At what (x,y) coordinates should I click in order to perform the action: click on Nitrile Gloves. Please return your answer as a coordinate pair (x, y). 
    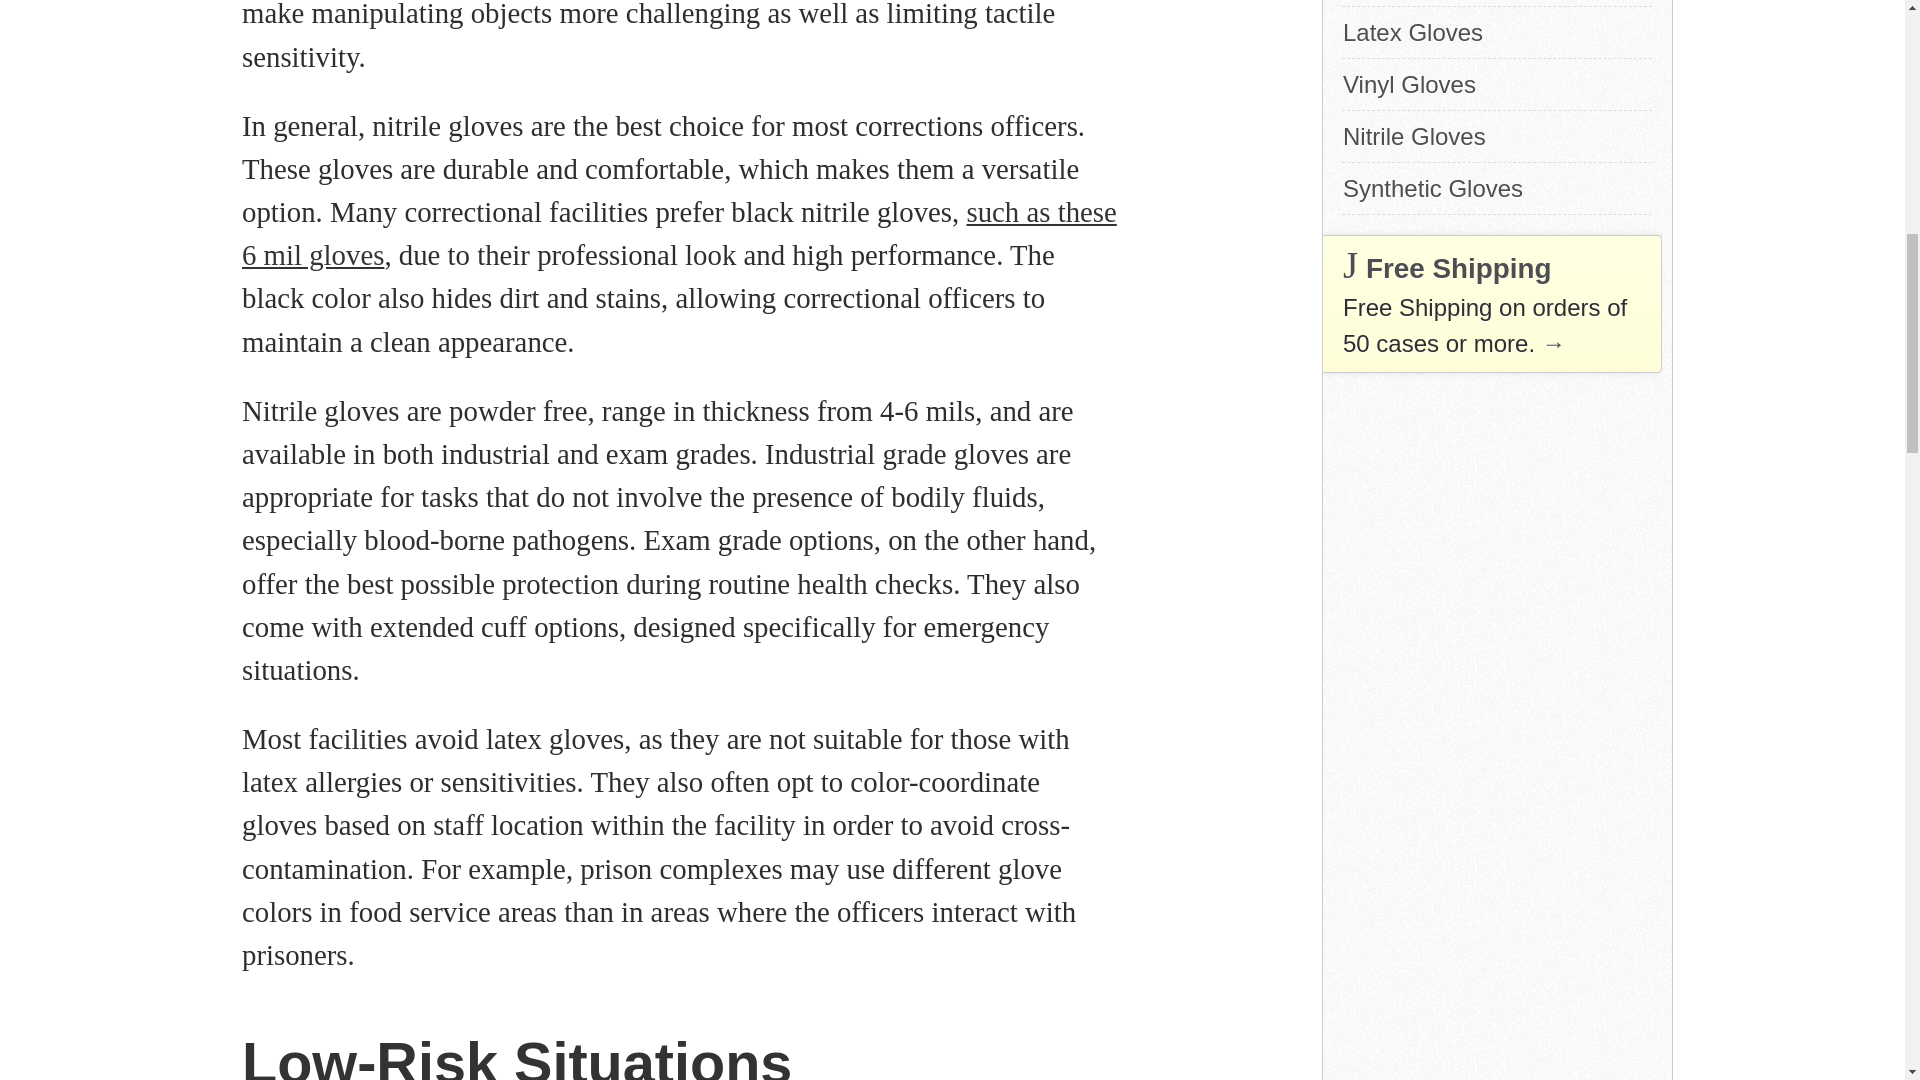
    Looking at the image, I should click on (1496, 136).